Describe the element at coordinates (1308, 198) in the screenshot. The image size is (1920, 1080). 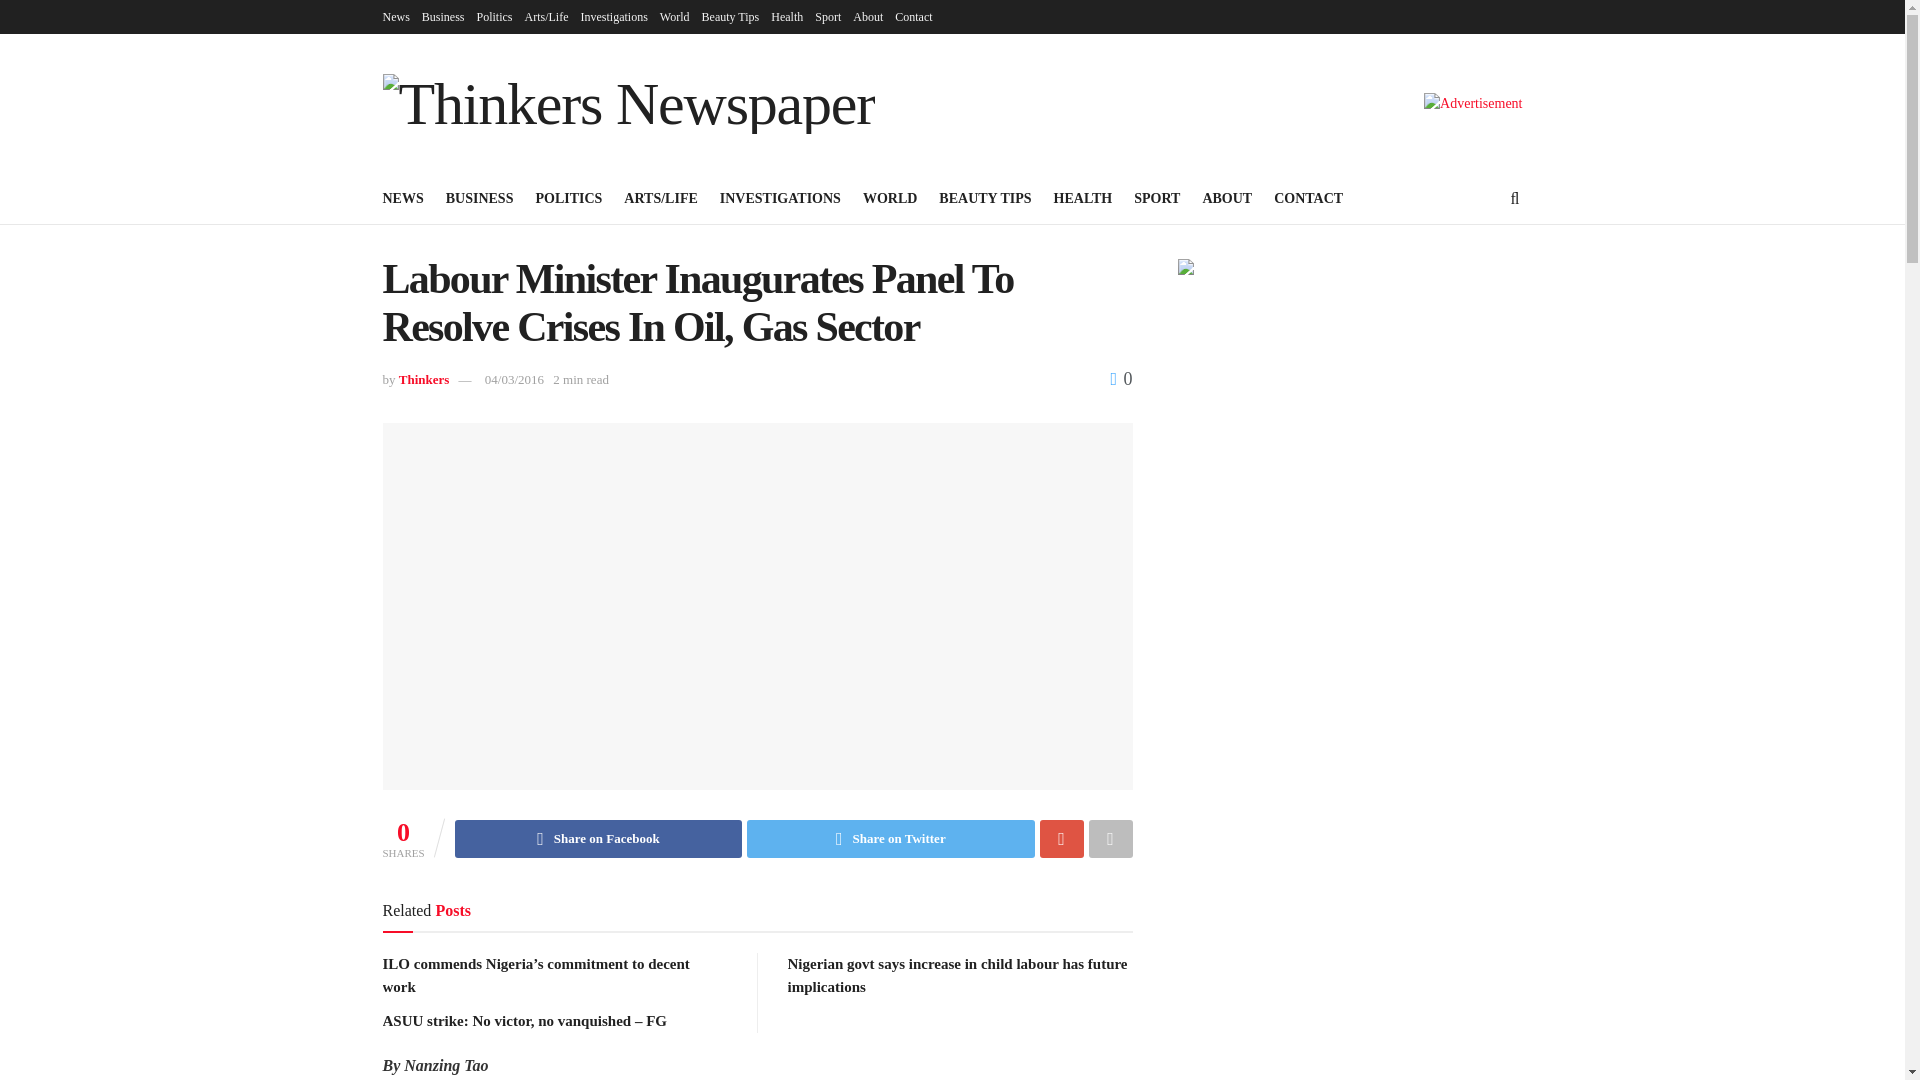
I see `CONTACT` at that location.